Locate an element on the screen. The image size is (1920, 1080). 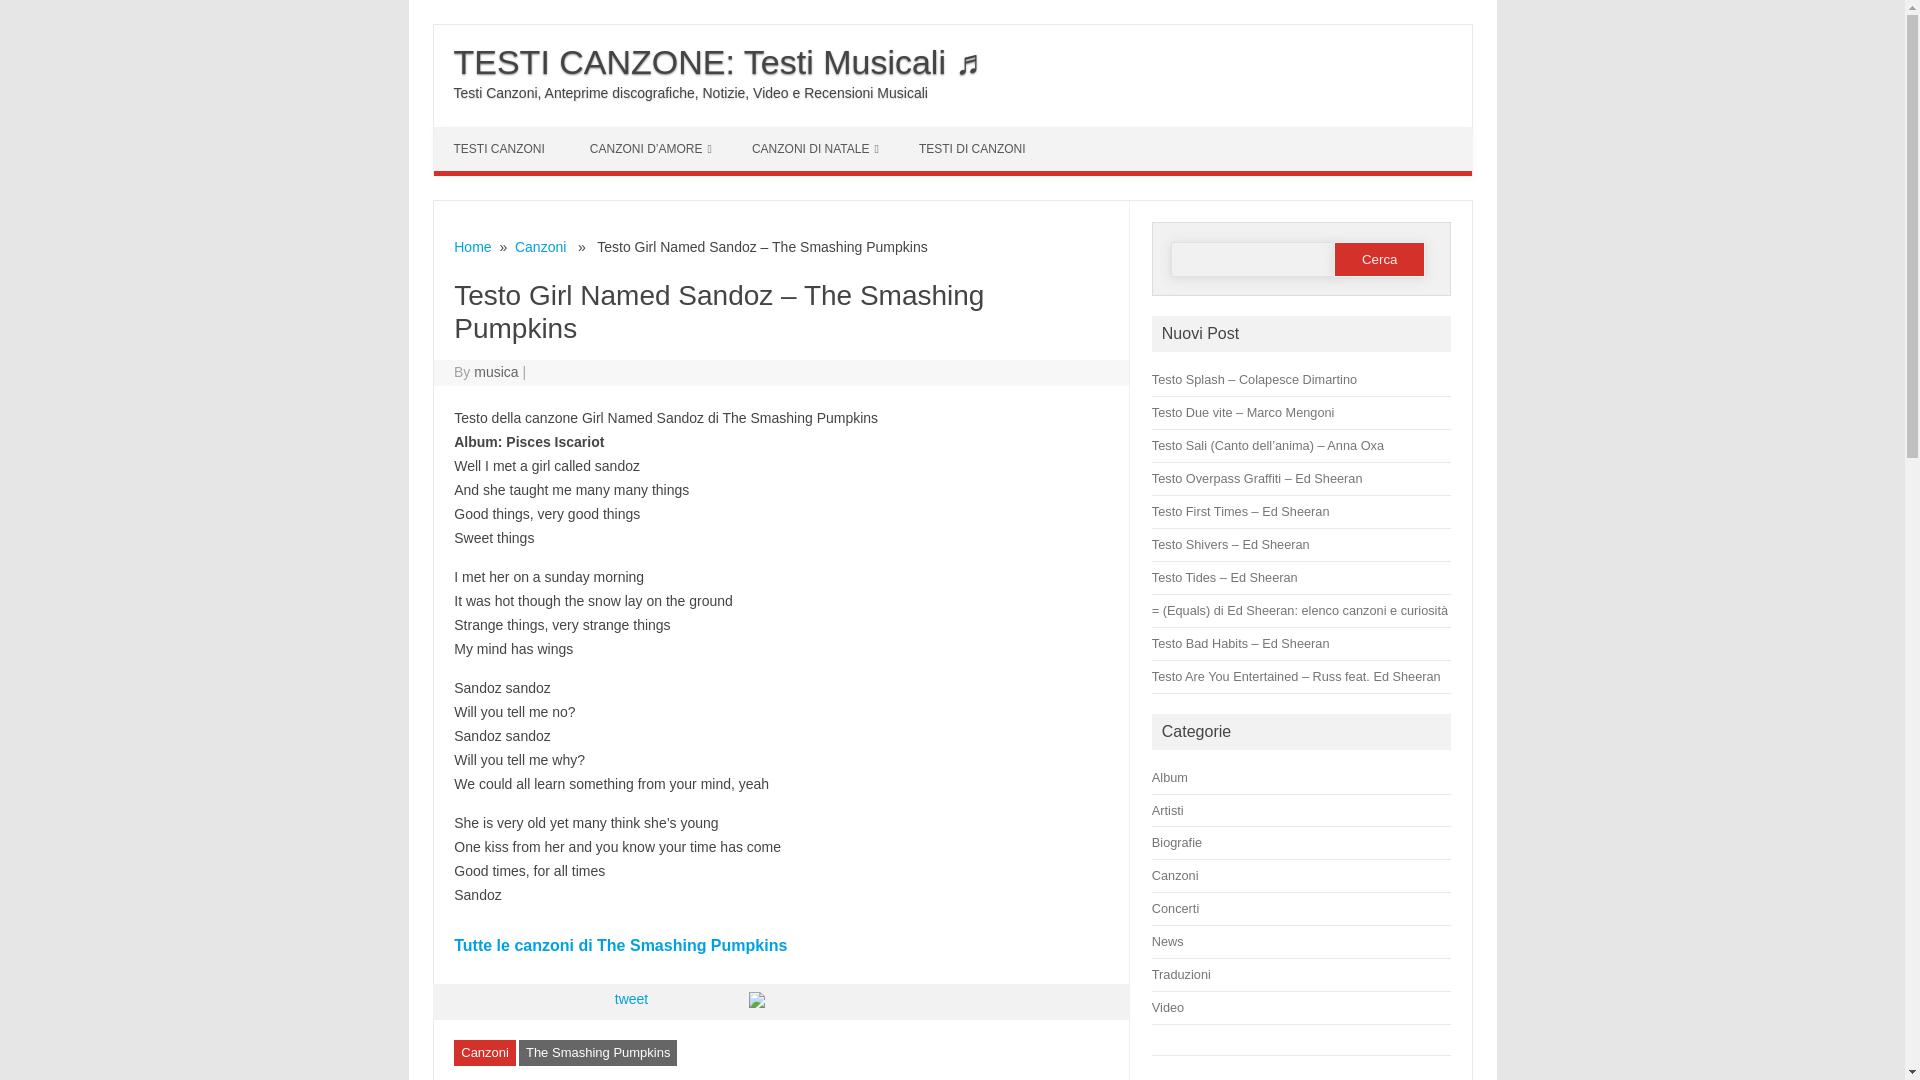
Cerca is located at coordinates (1379, 258).